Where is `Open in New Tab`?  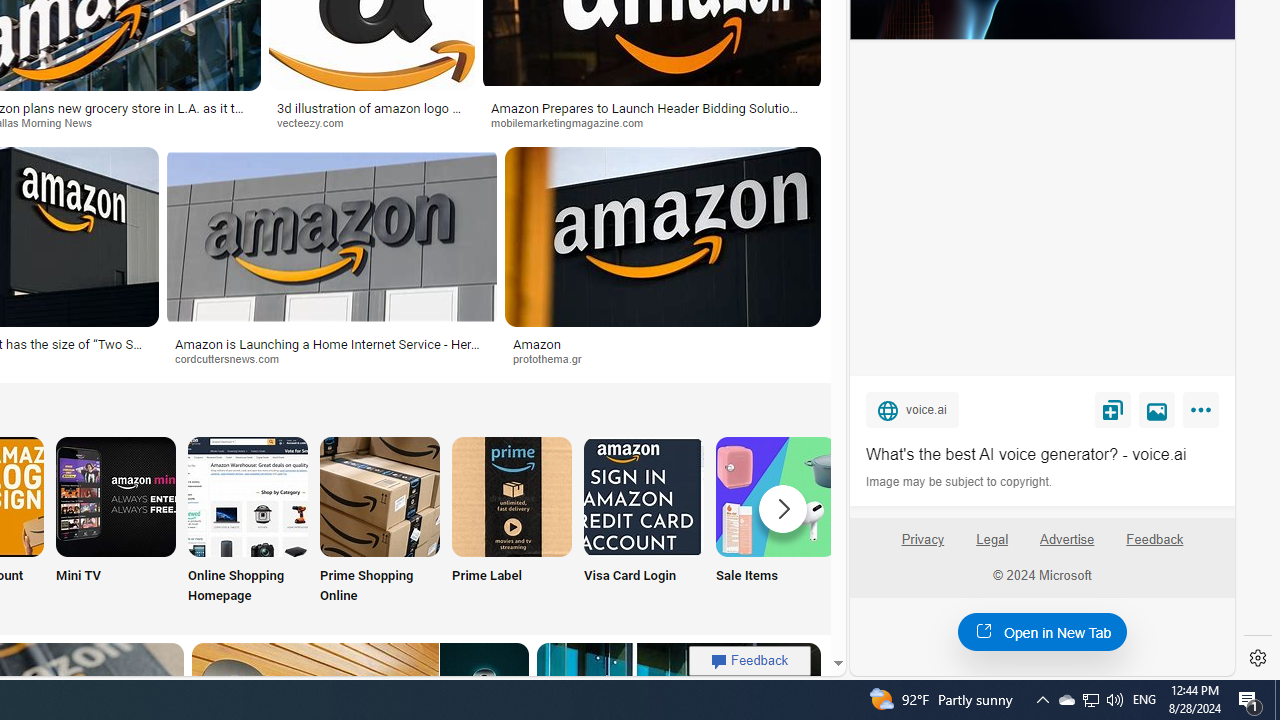
Open in New Tab is located at coordinates (1042, 631).